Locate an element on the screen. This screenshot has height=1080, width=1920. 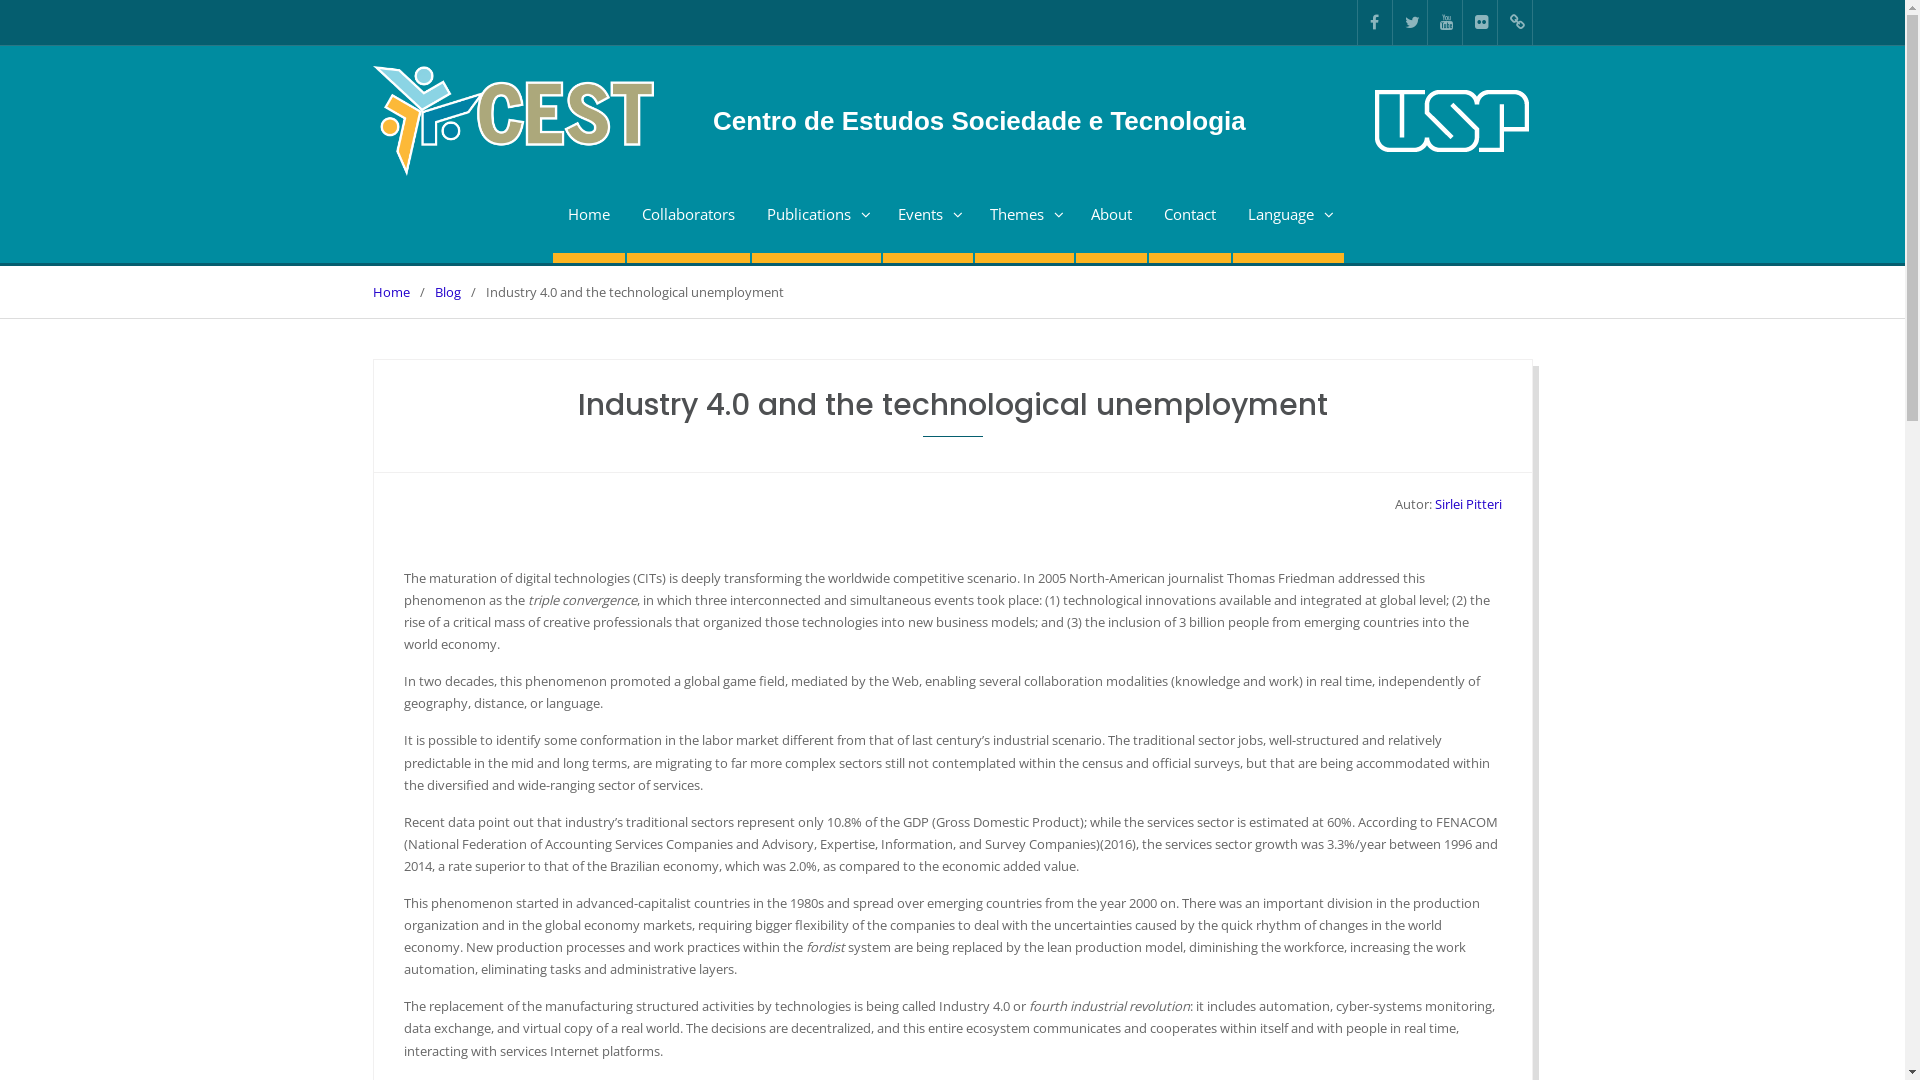
Events is located at coordinates (927, 220).